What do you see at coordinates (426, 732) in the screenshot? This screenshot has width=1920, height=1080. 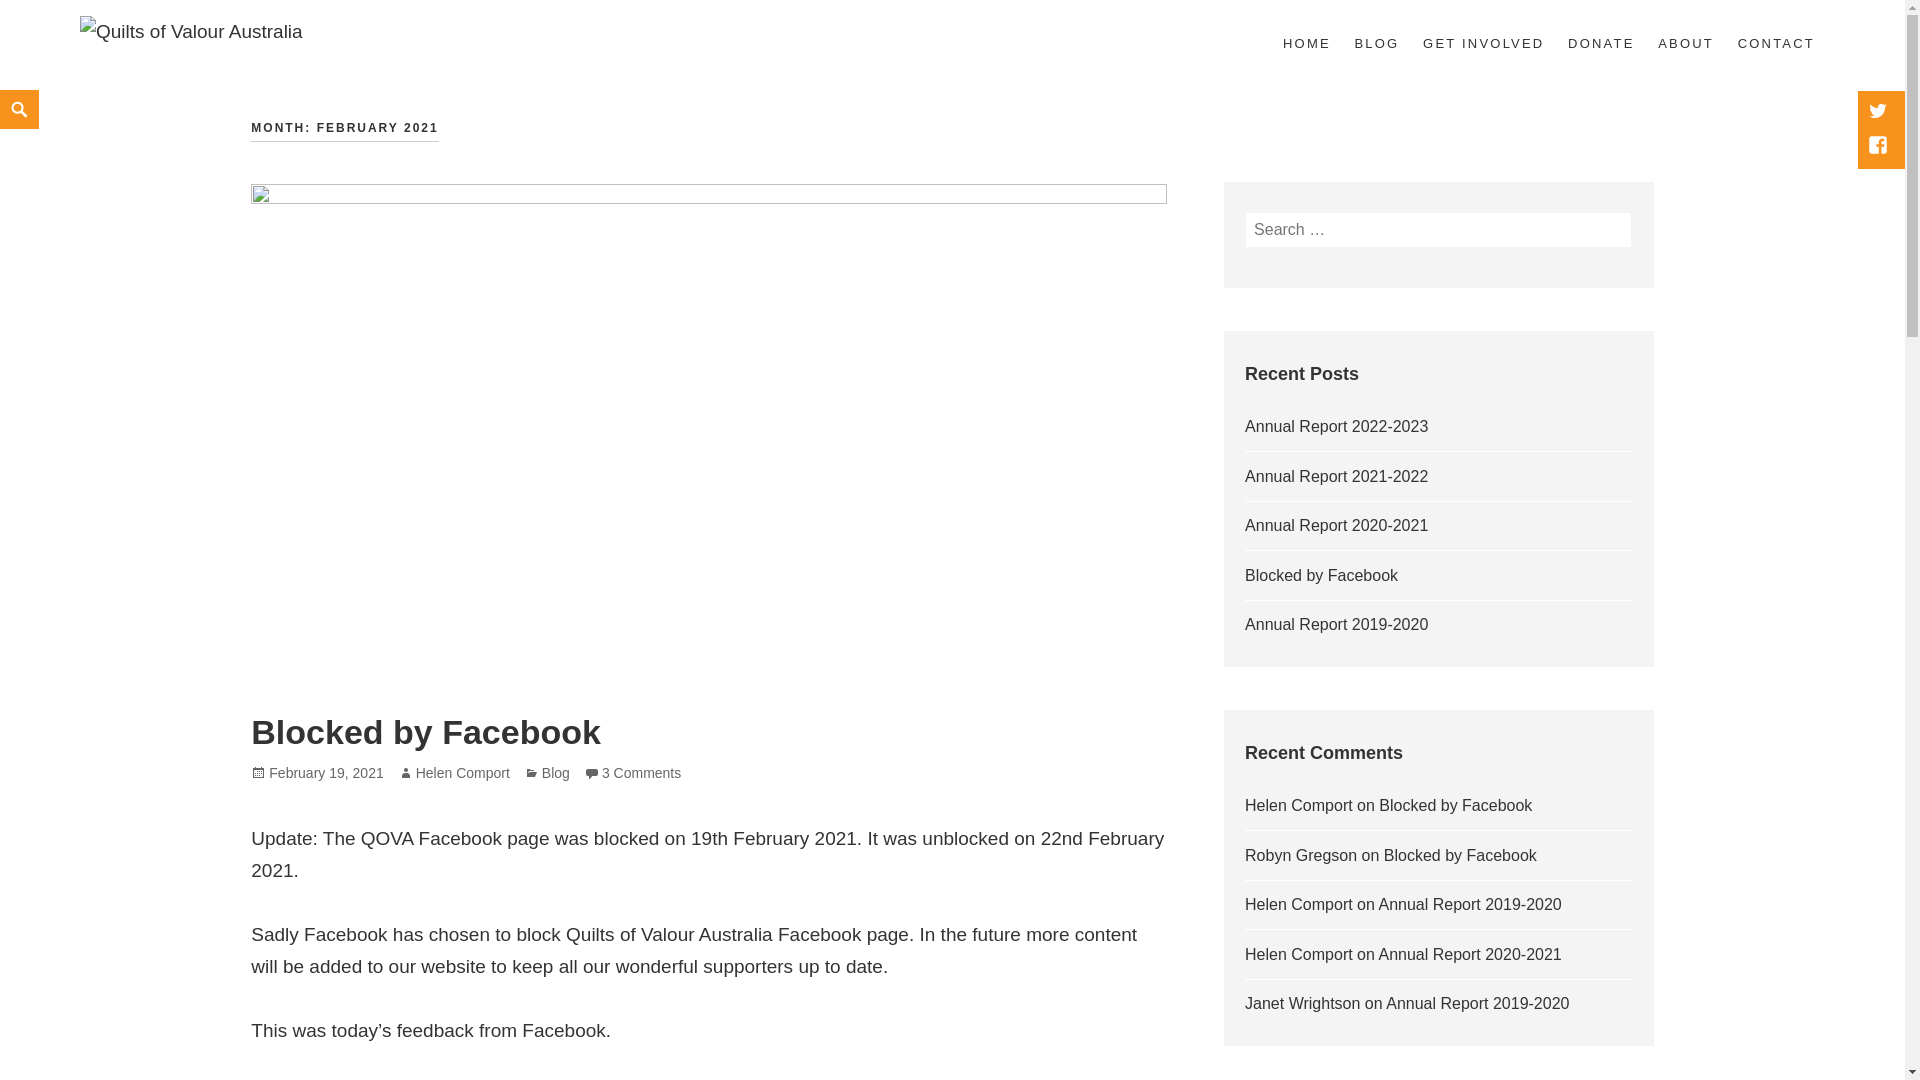 I see `Blocked by Facebook` at bounding box center [426, 732].